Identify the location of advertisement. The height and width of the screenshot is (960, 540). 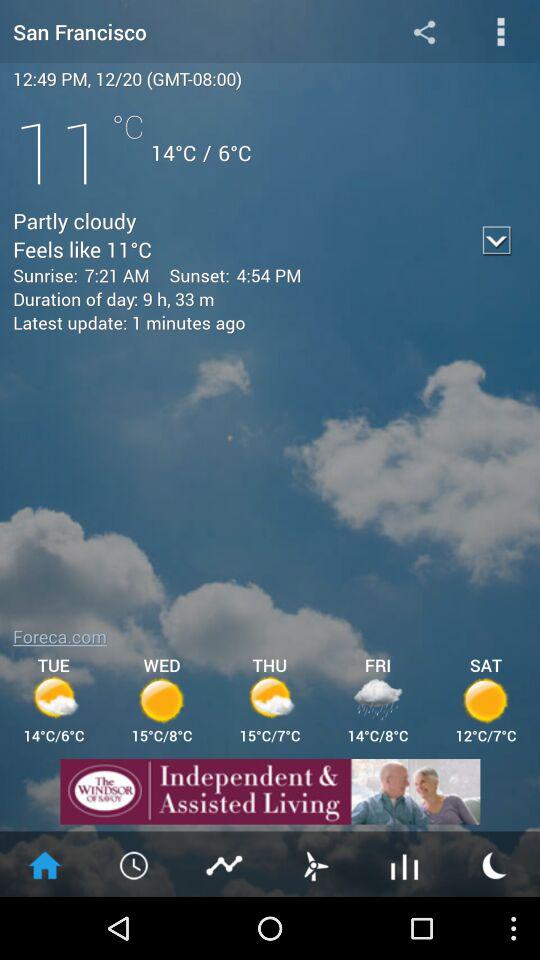
(270, 792).